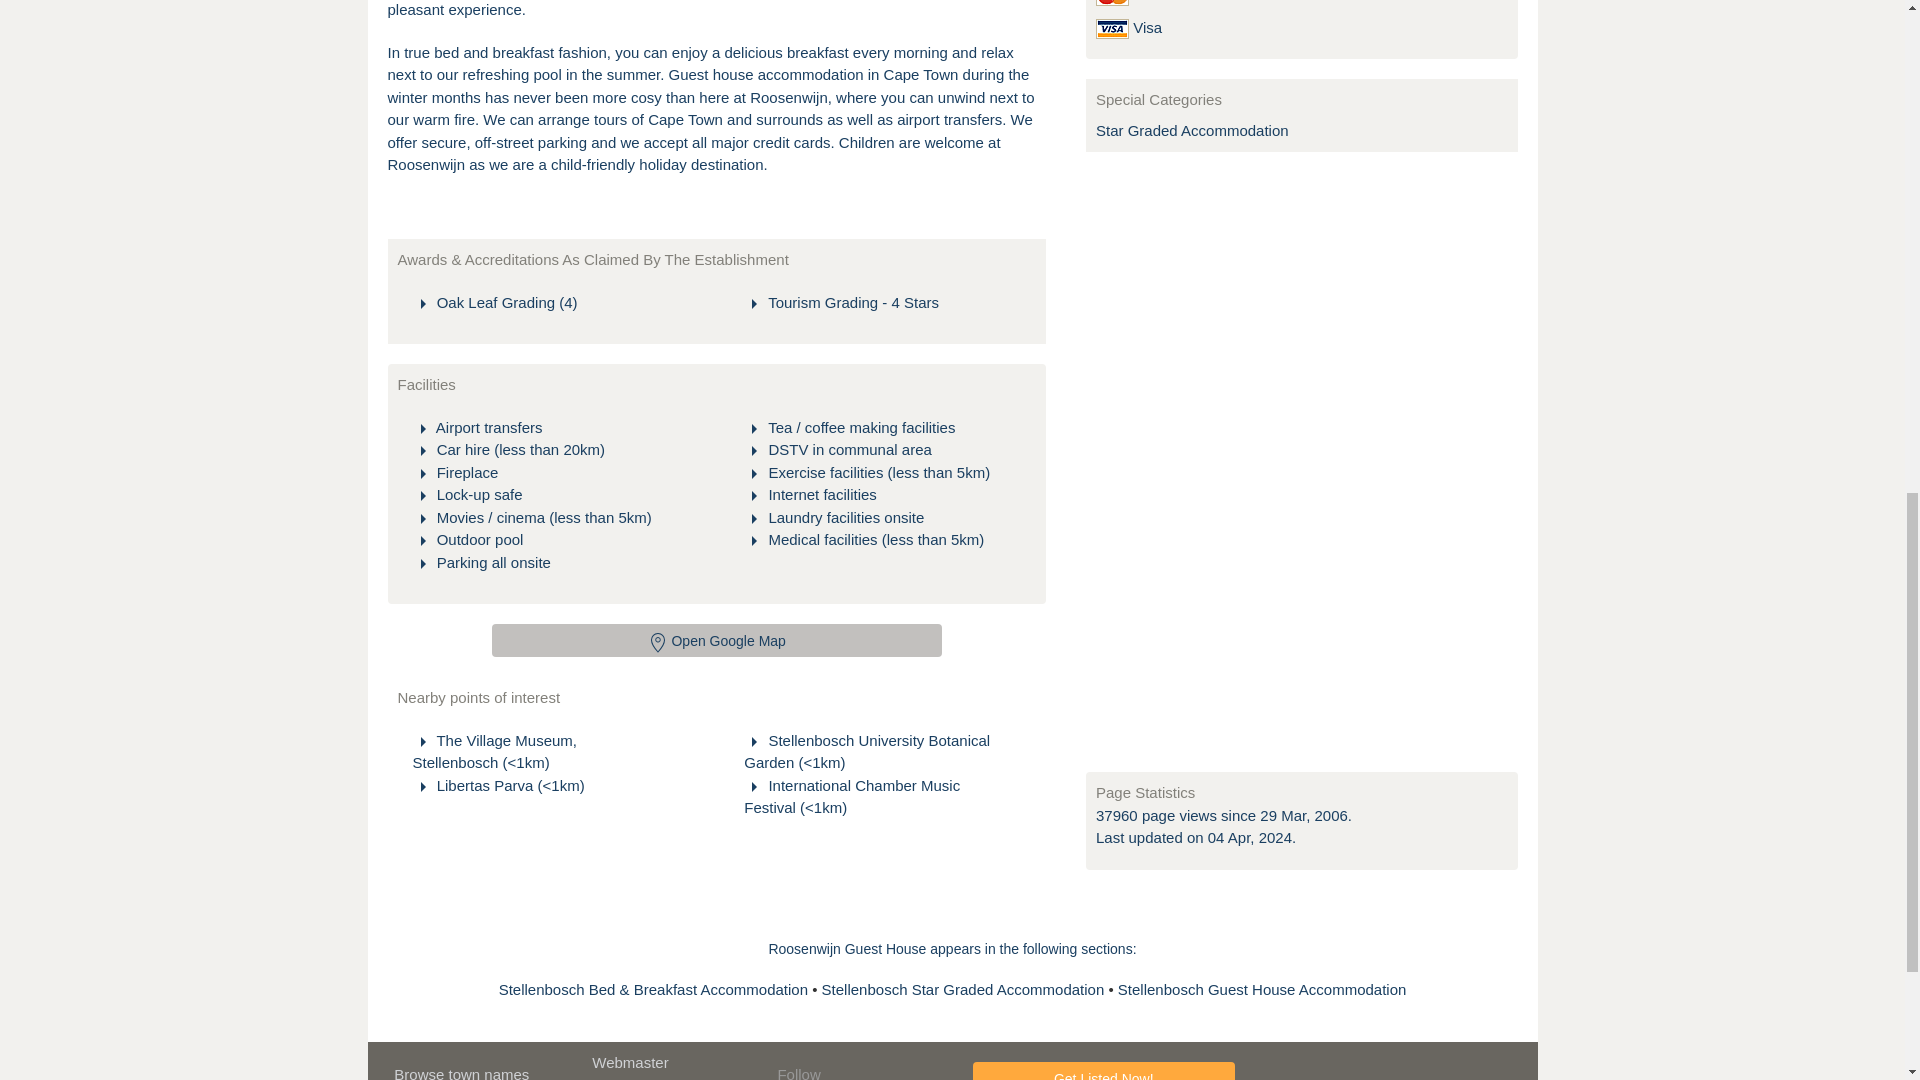  I want to click on Stellenbosch Star Graded Accommodation, so click(965, 988).